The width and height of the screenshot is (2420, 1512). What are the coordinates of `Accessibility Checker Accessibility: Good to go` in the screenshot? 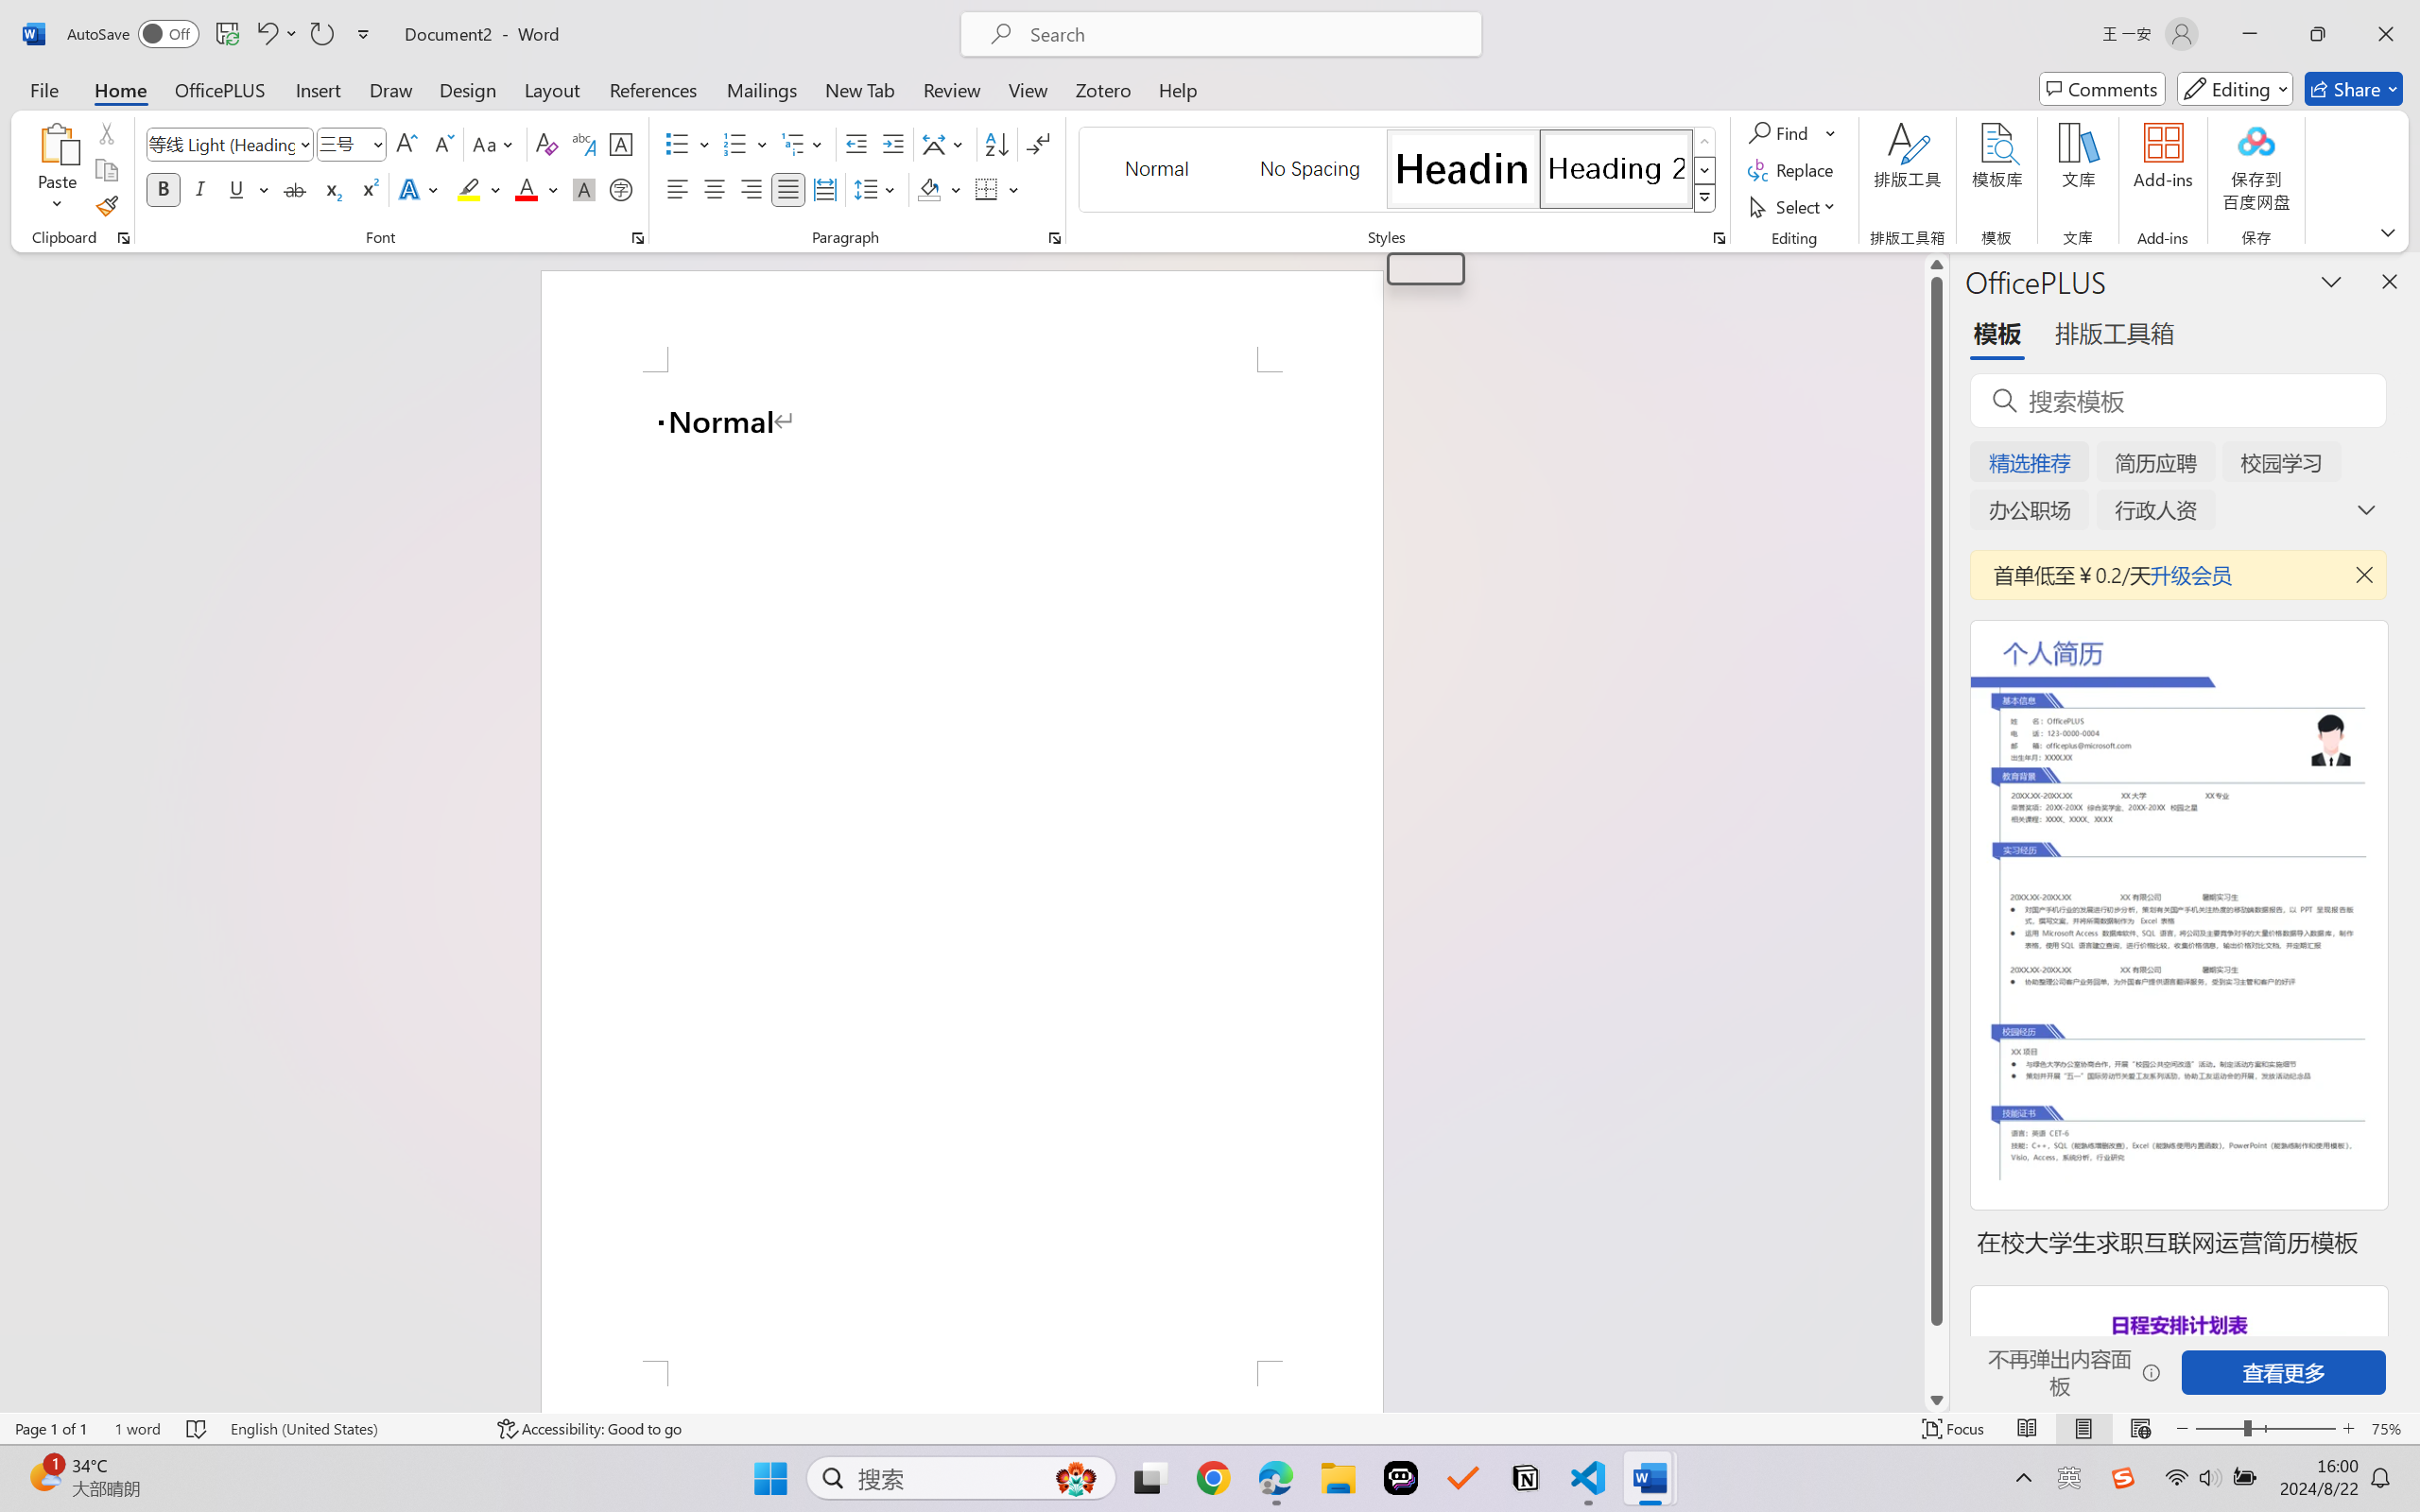 It's located at (589, 1429).